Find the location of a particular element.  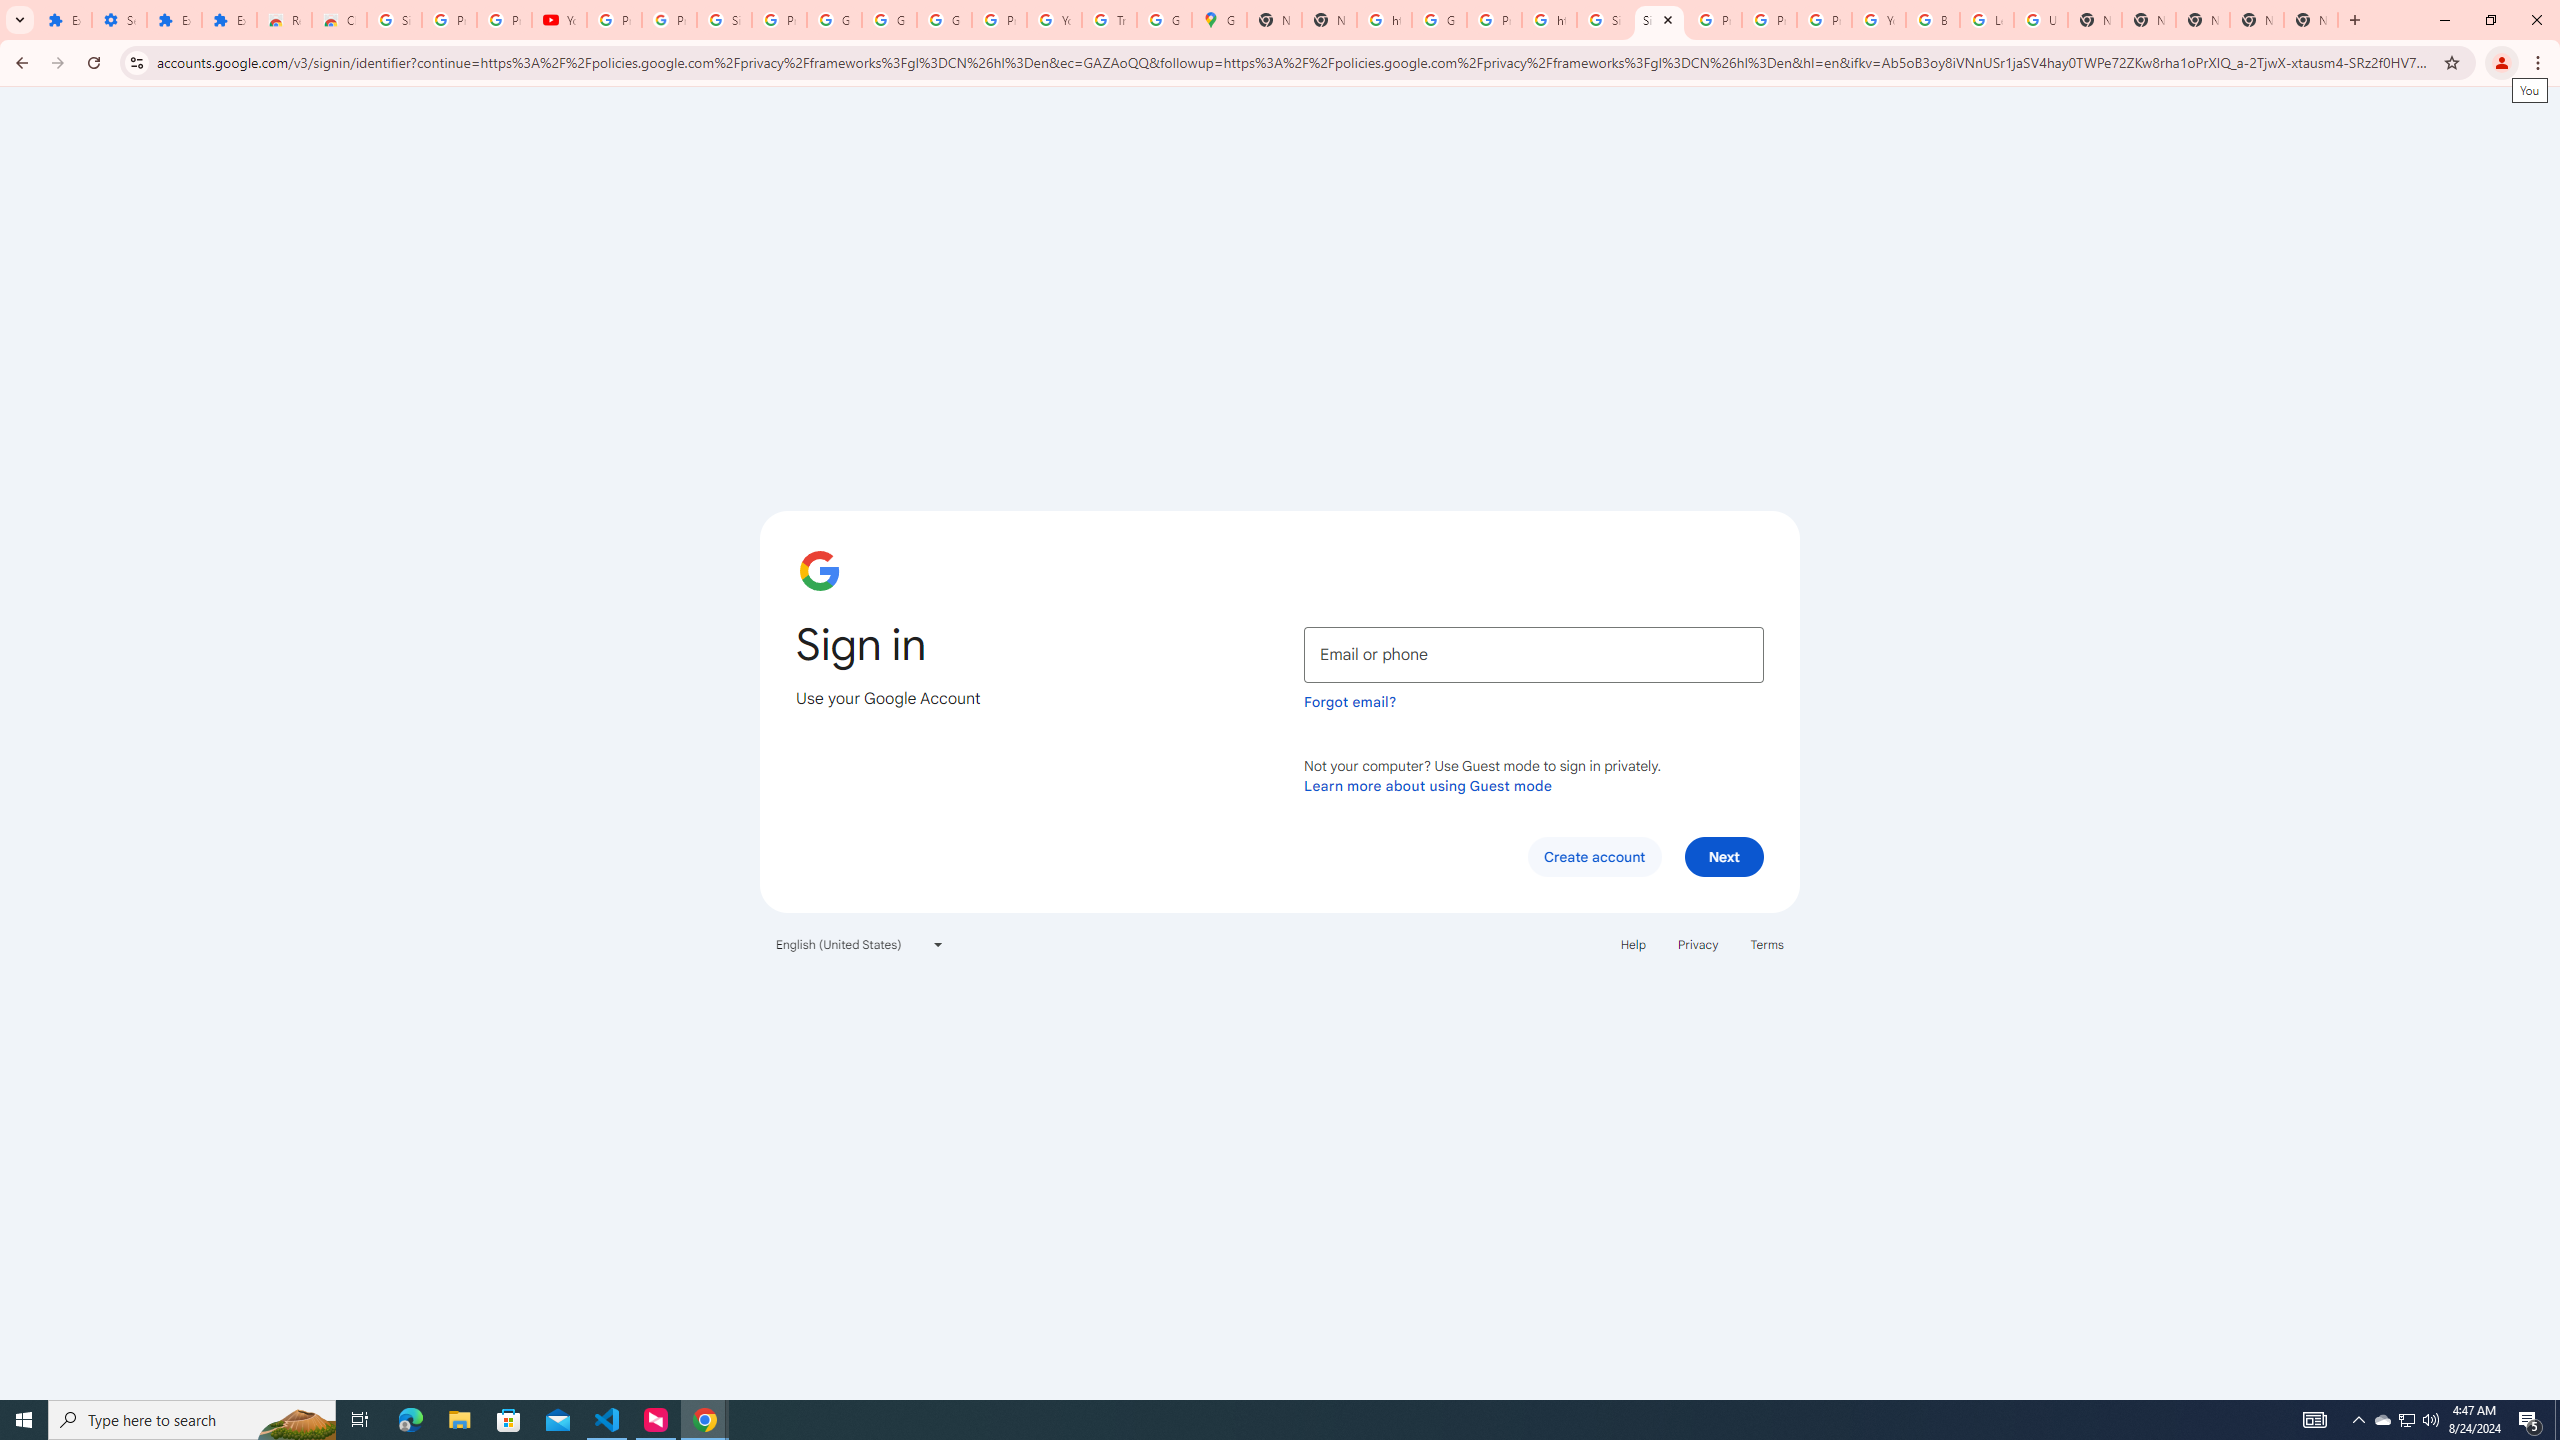

Chrome Web Store - Themes is located at coordinates (339, 20).